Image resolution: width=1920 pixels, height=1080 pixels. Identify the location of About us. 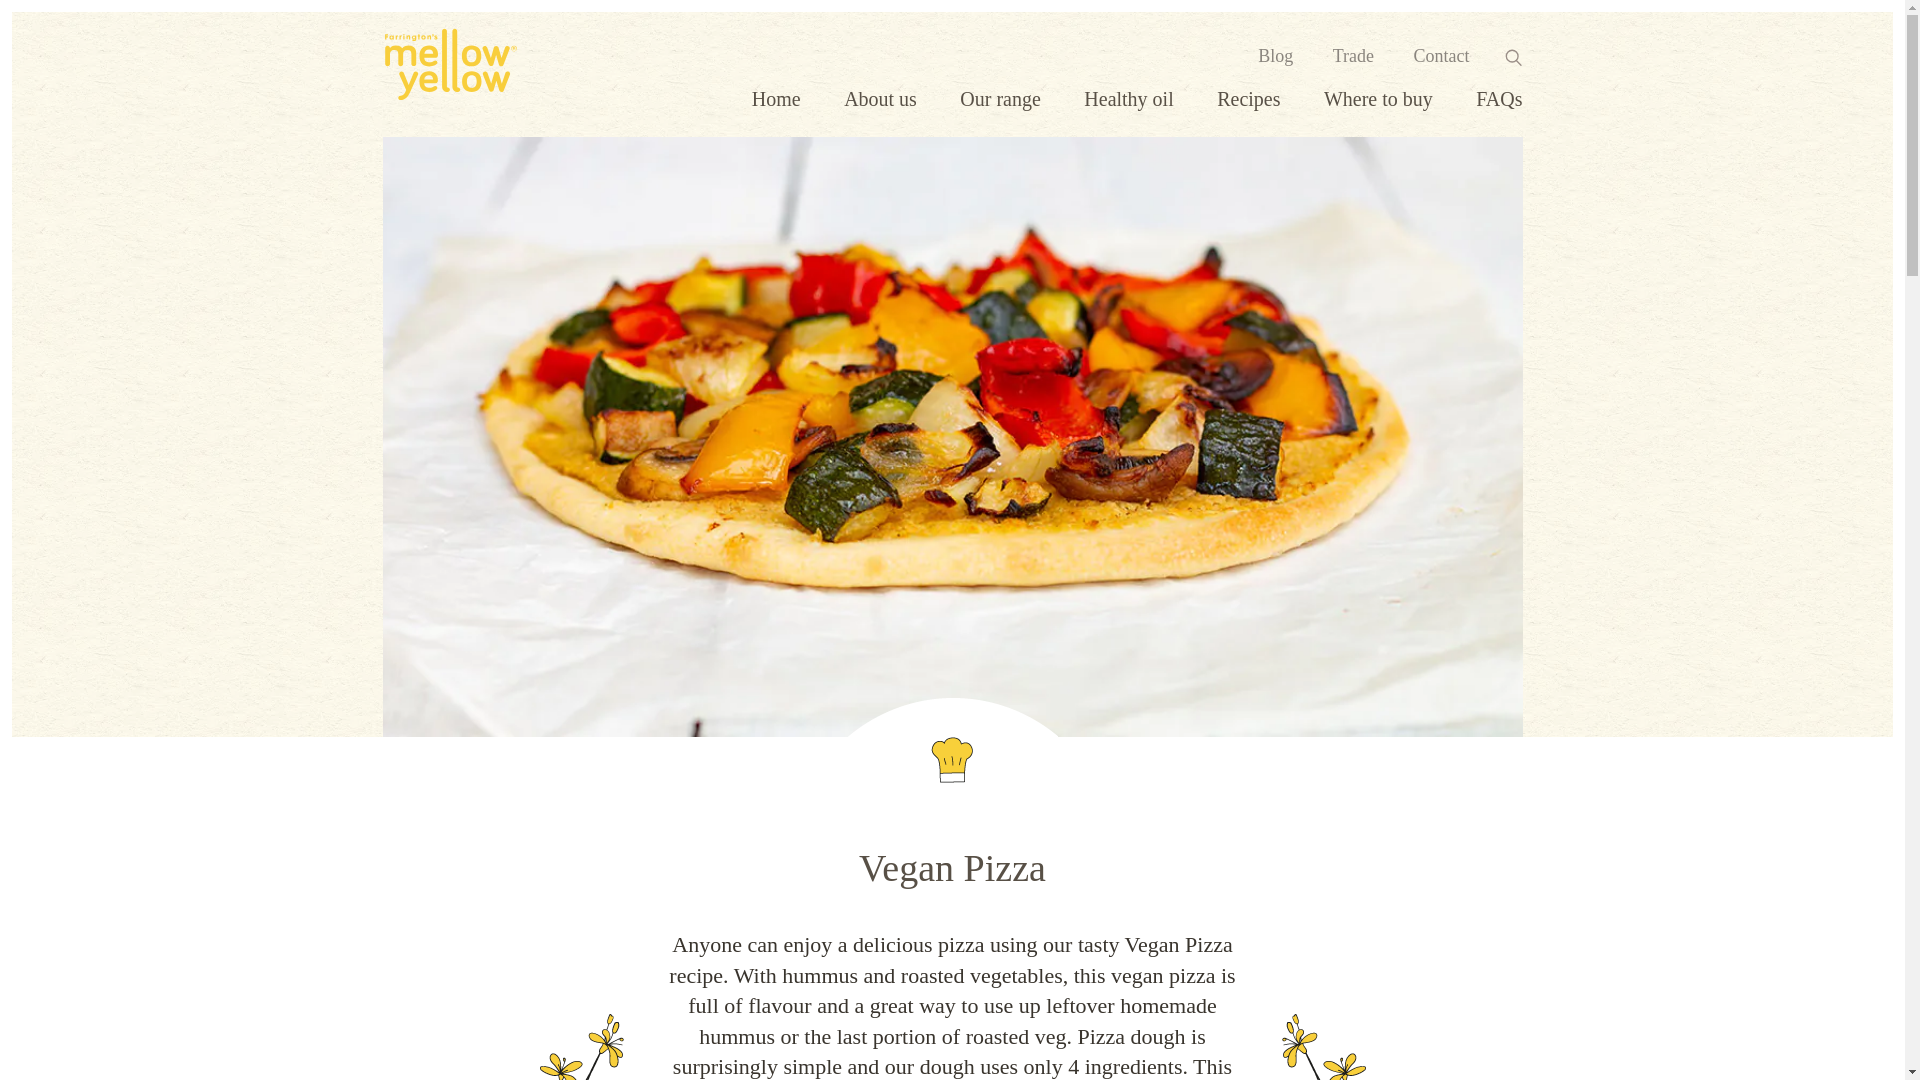
(880, 98).